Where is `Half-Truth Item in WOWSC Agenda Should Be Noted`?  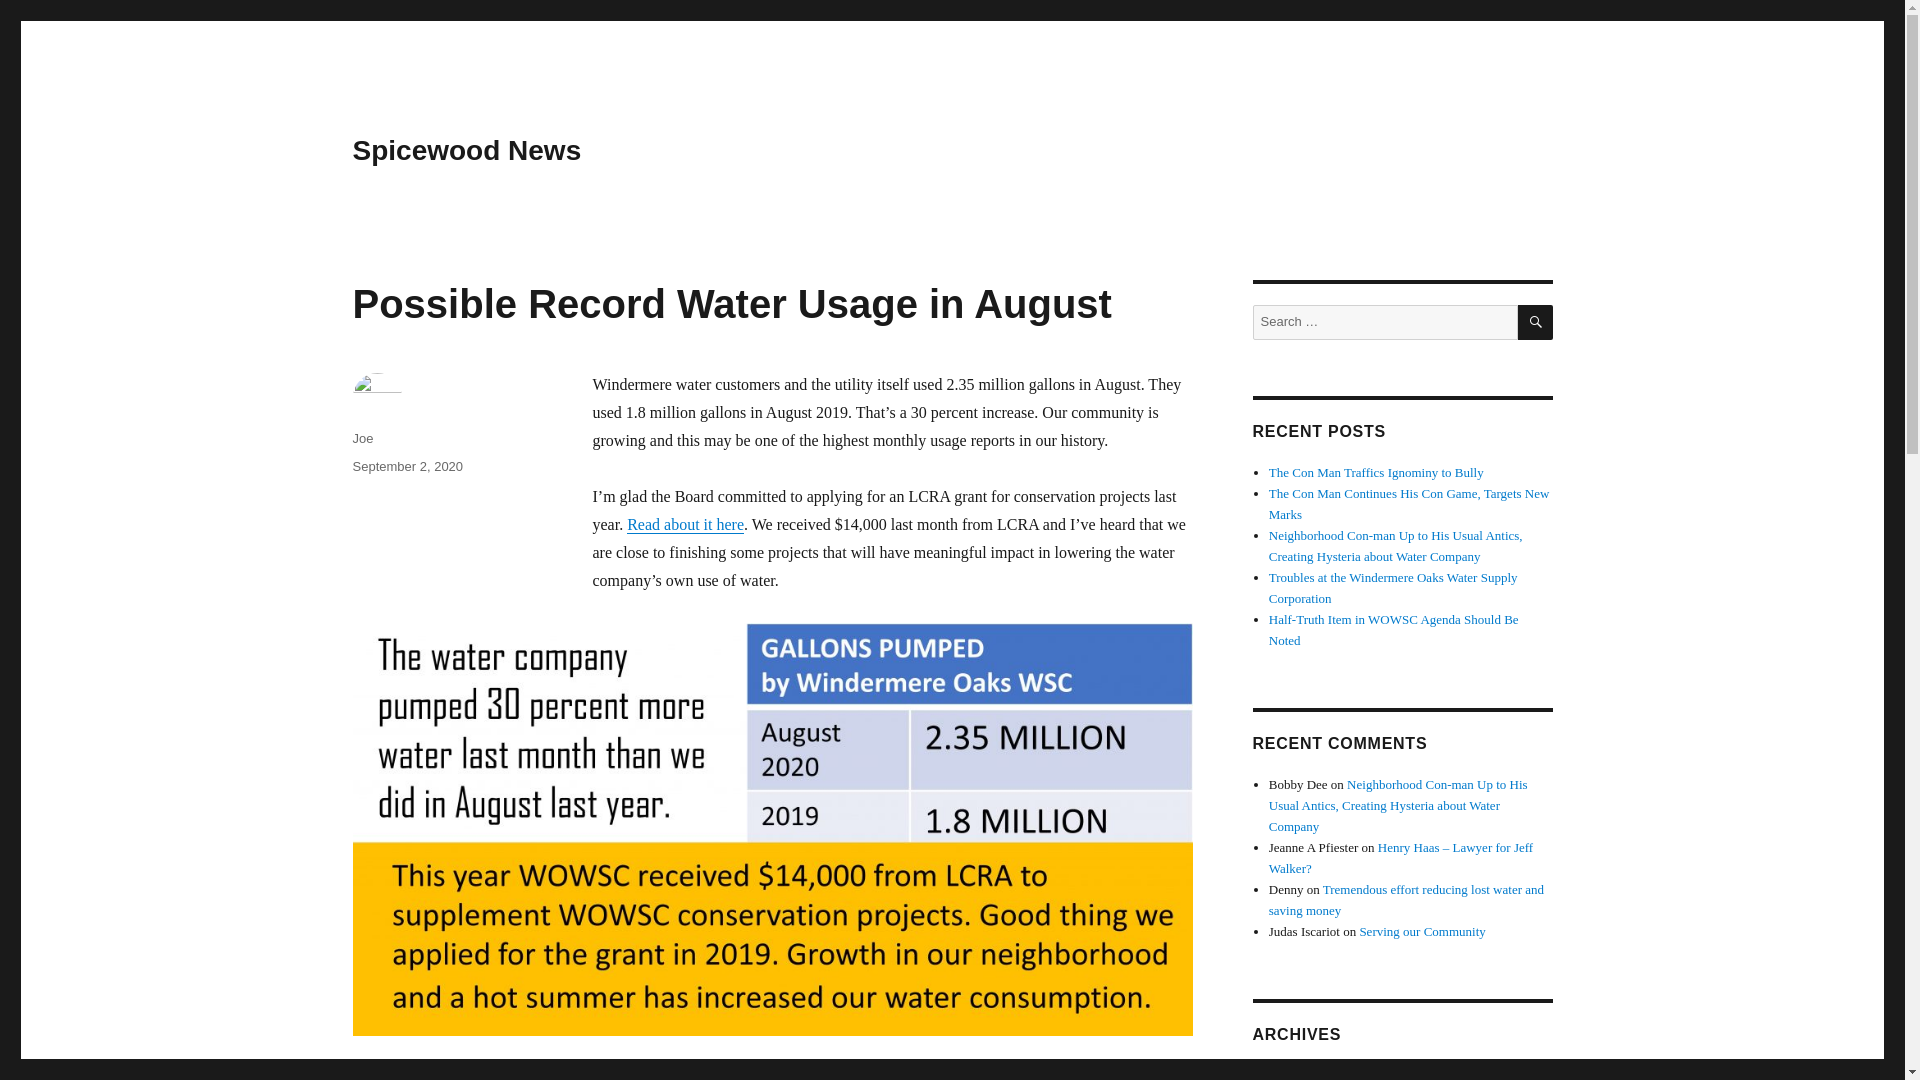
Half-Truth Item in WOWSC Agenda Should Be Noted is located at coordinates (1394, 630).